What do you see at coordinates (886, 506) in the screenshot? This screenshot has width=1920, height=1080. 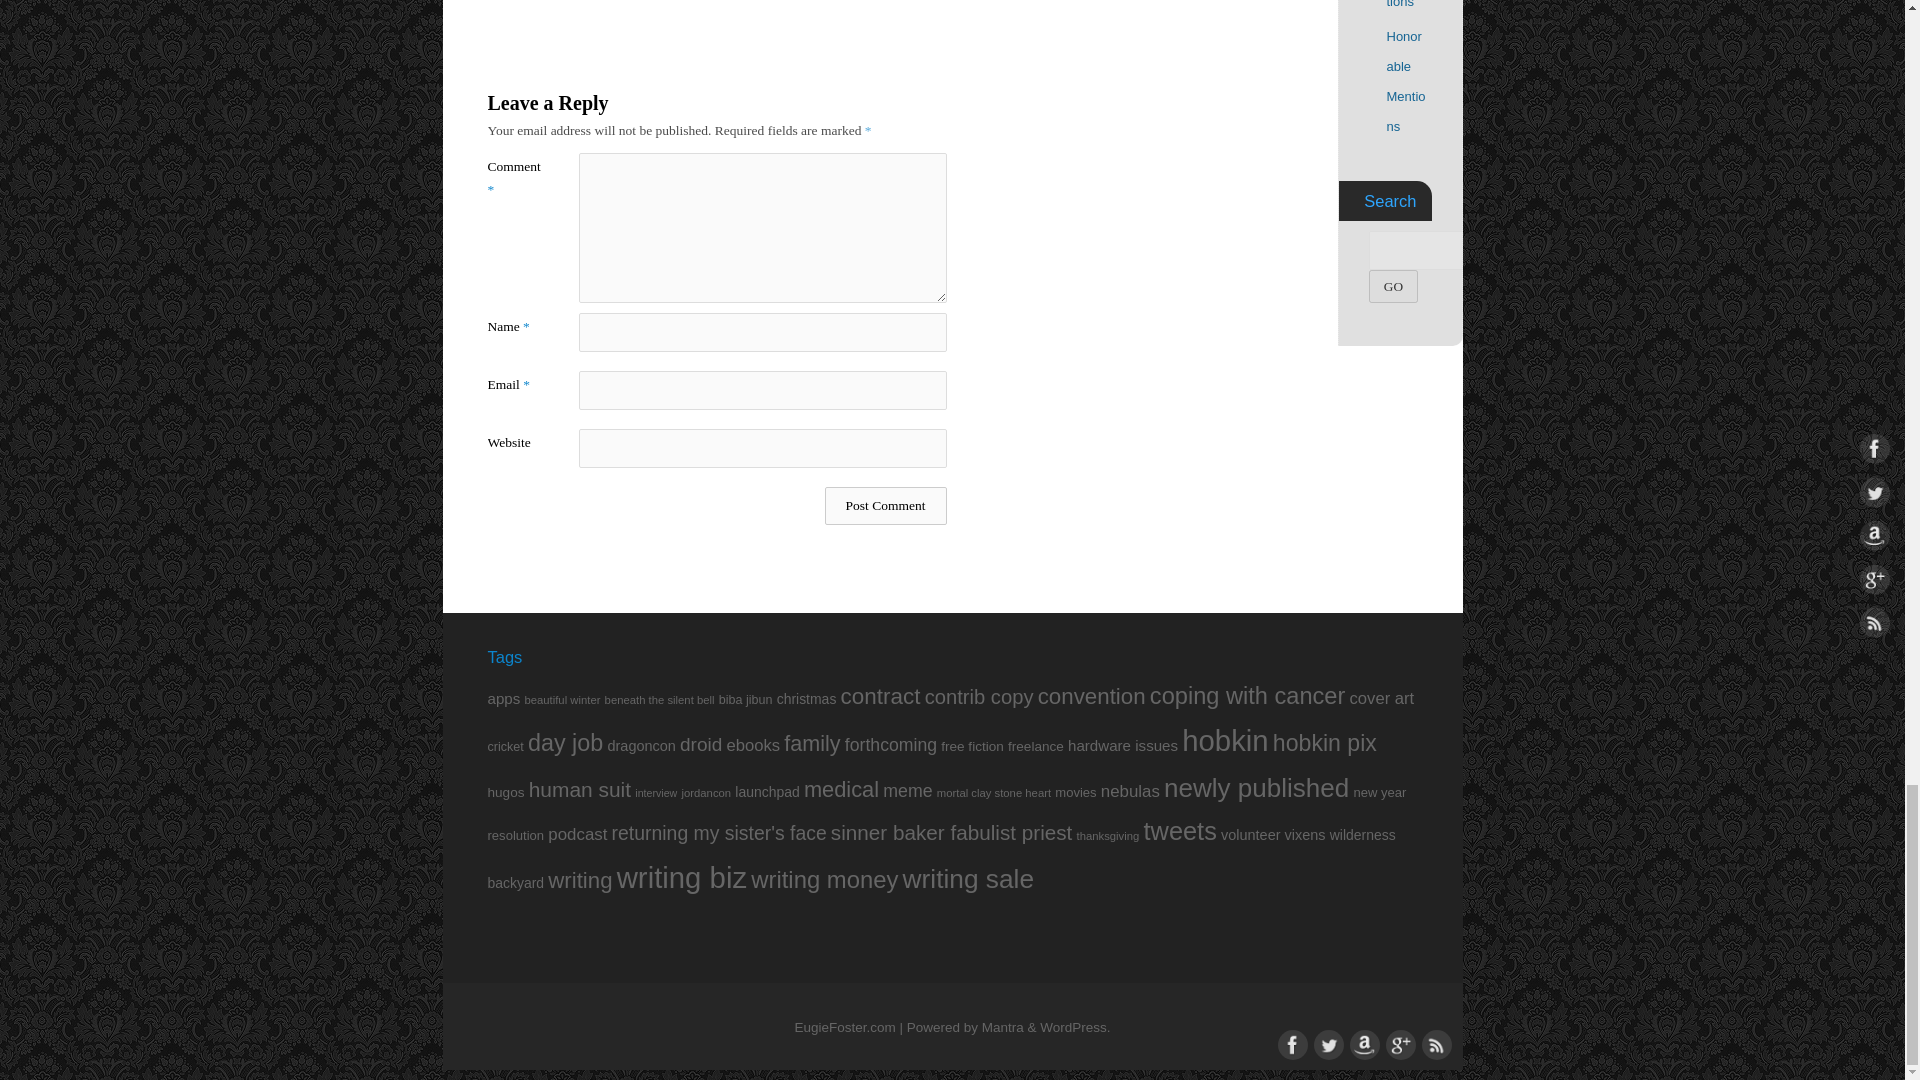 I see `Post Comment` at bounding box center [886, 506].